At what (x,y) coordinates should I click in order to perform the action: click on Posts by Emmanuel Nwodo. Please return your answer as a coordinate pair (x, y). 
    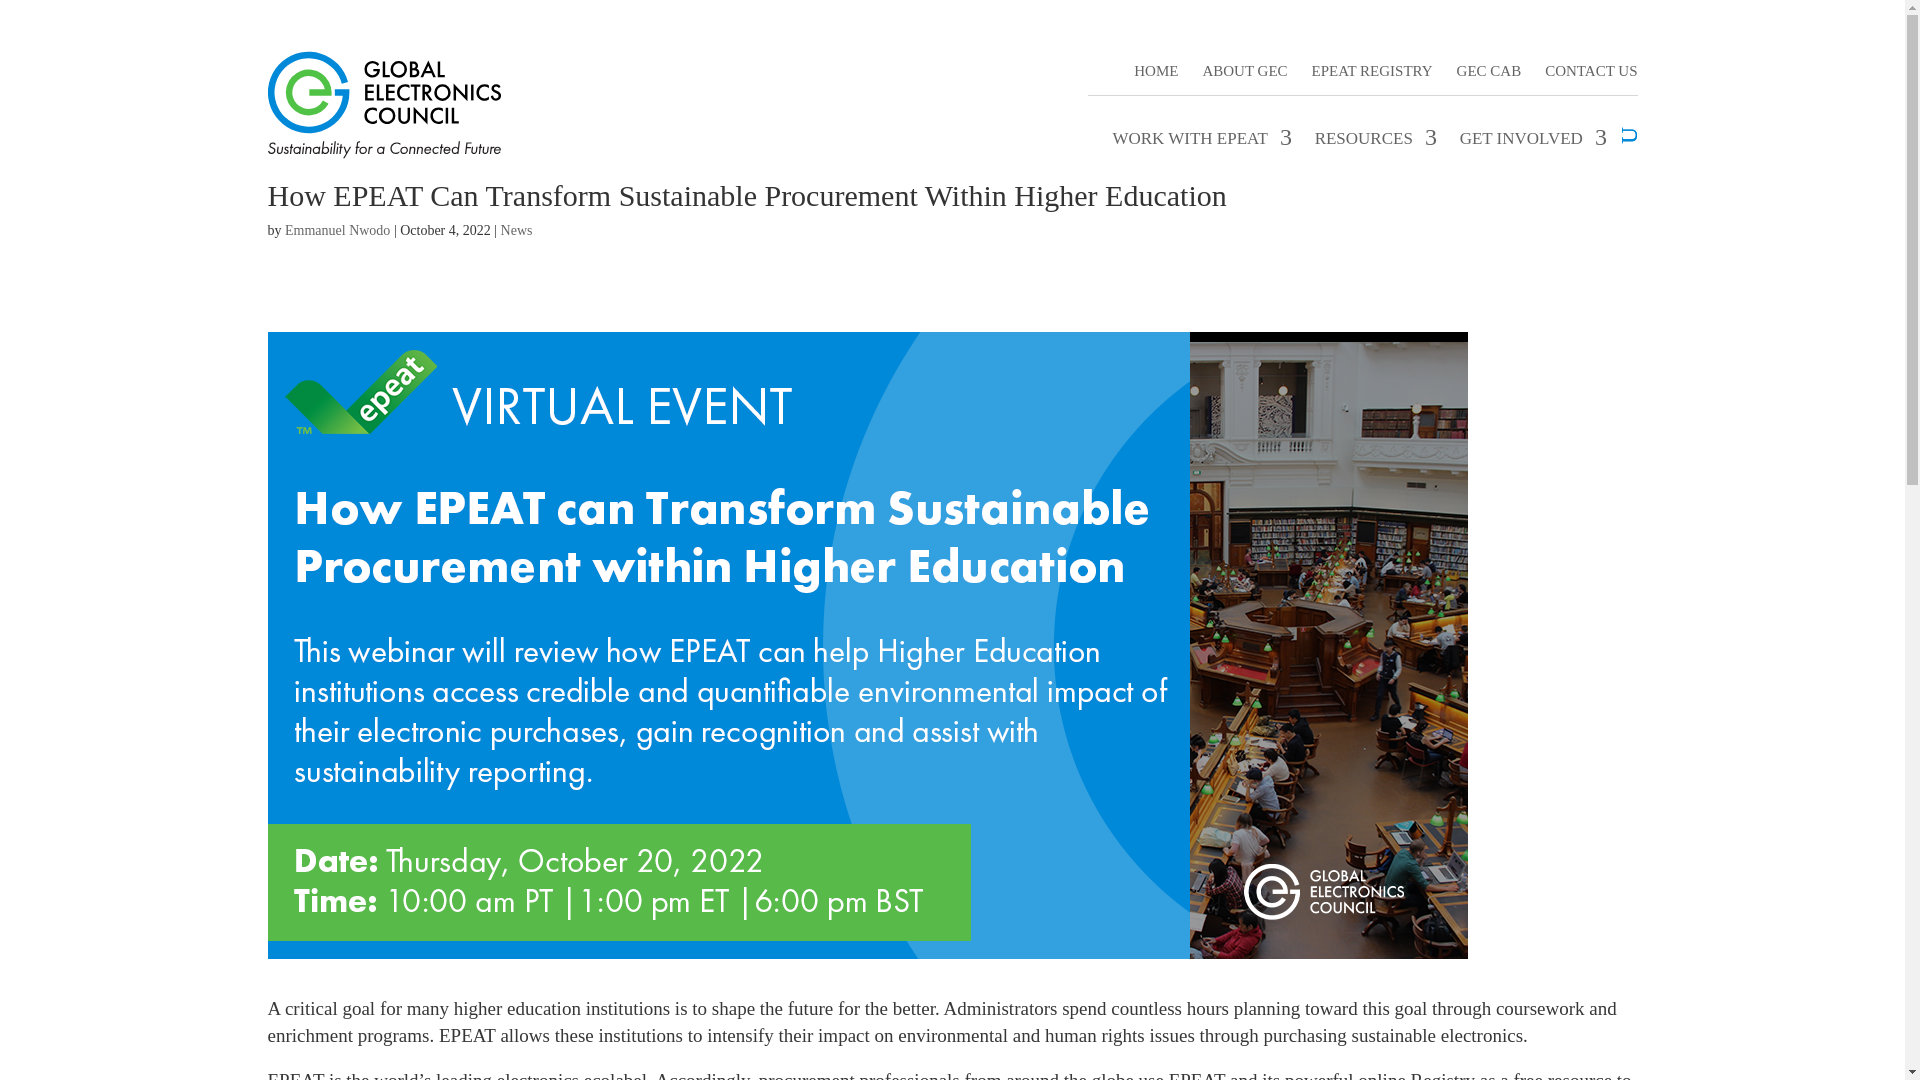
    Looking at the image, I should click on (336, 230).